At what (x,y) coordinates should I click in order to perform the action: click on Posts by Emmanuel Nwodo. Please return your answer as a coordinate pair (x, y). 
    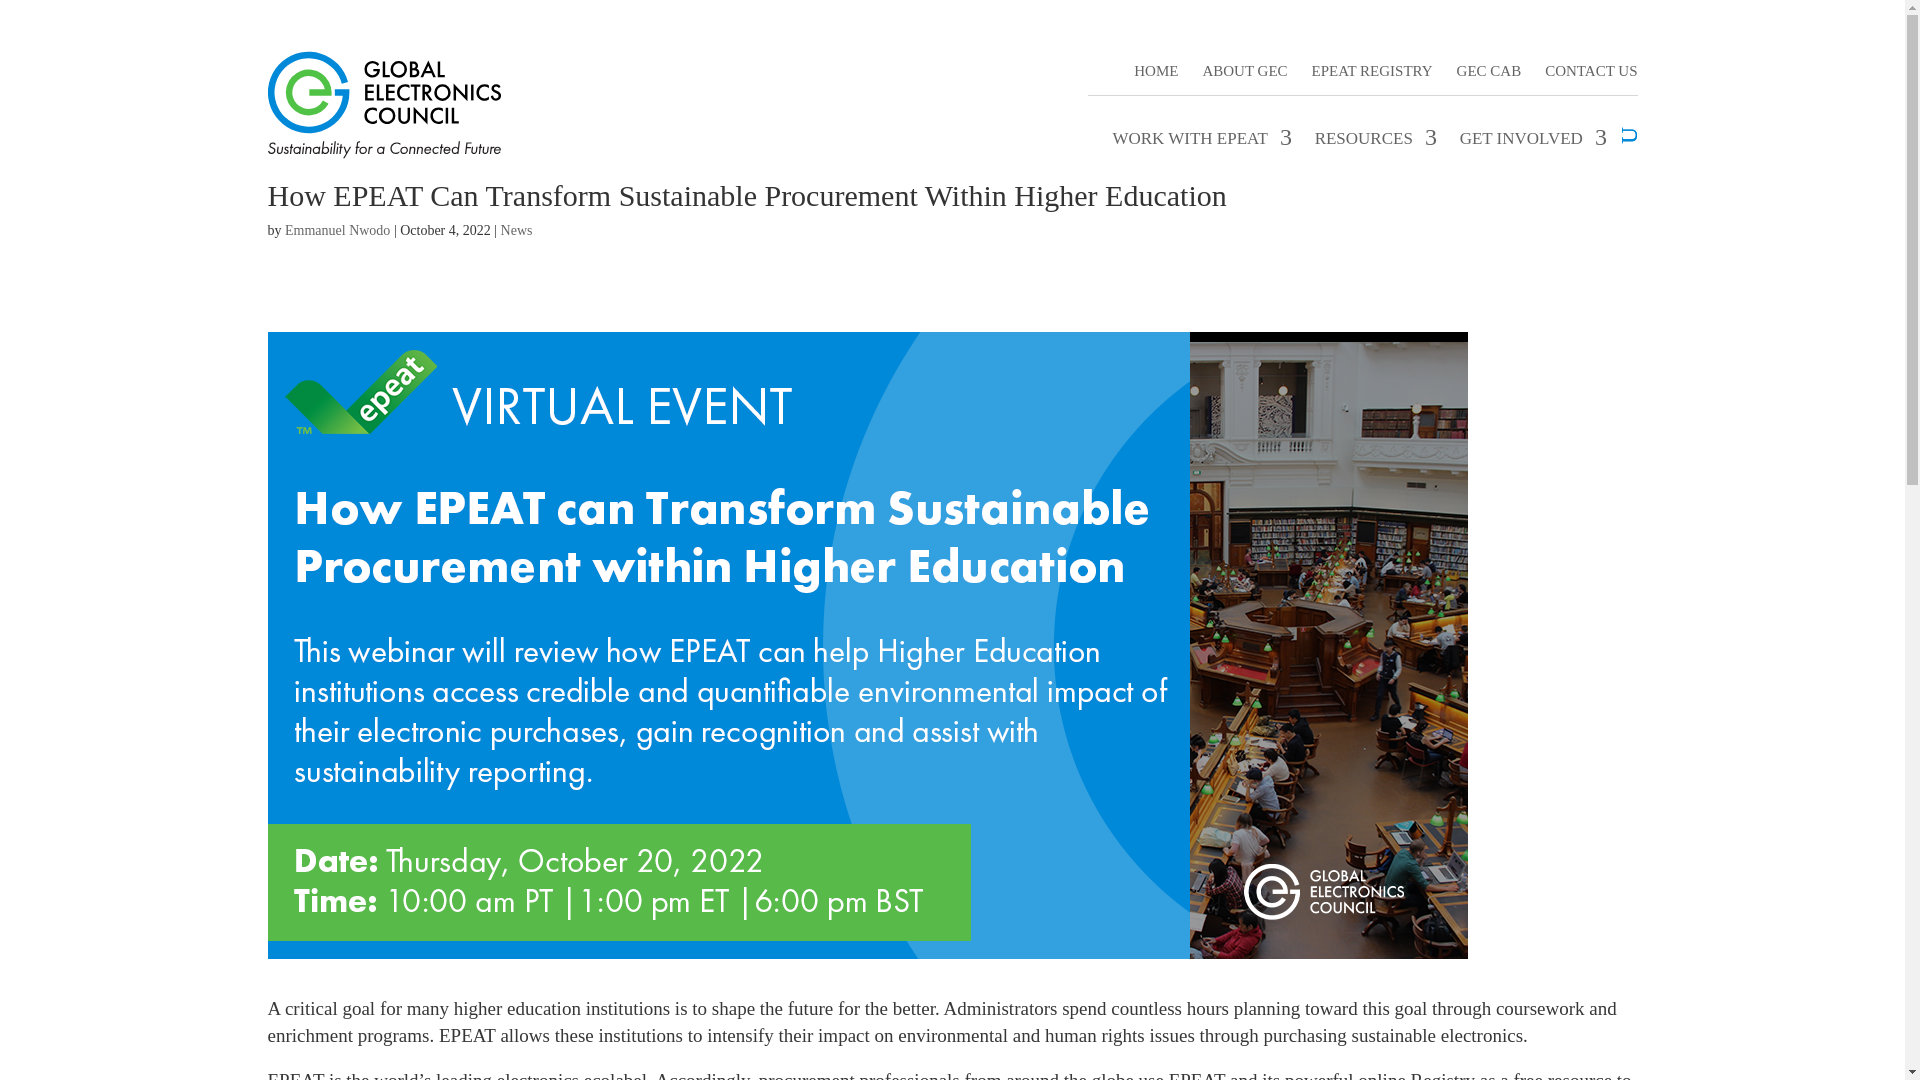
    Looking at the image, I should click on (336, 230).